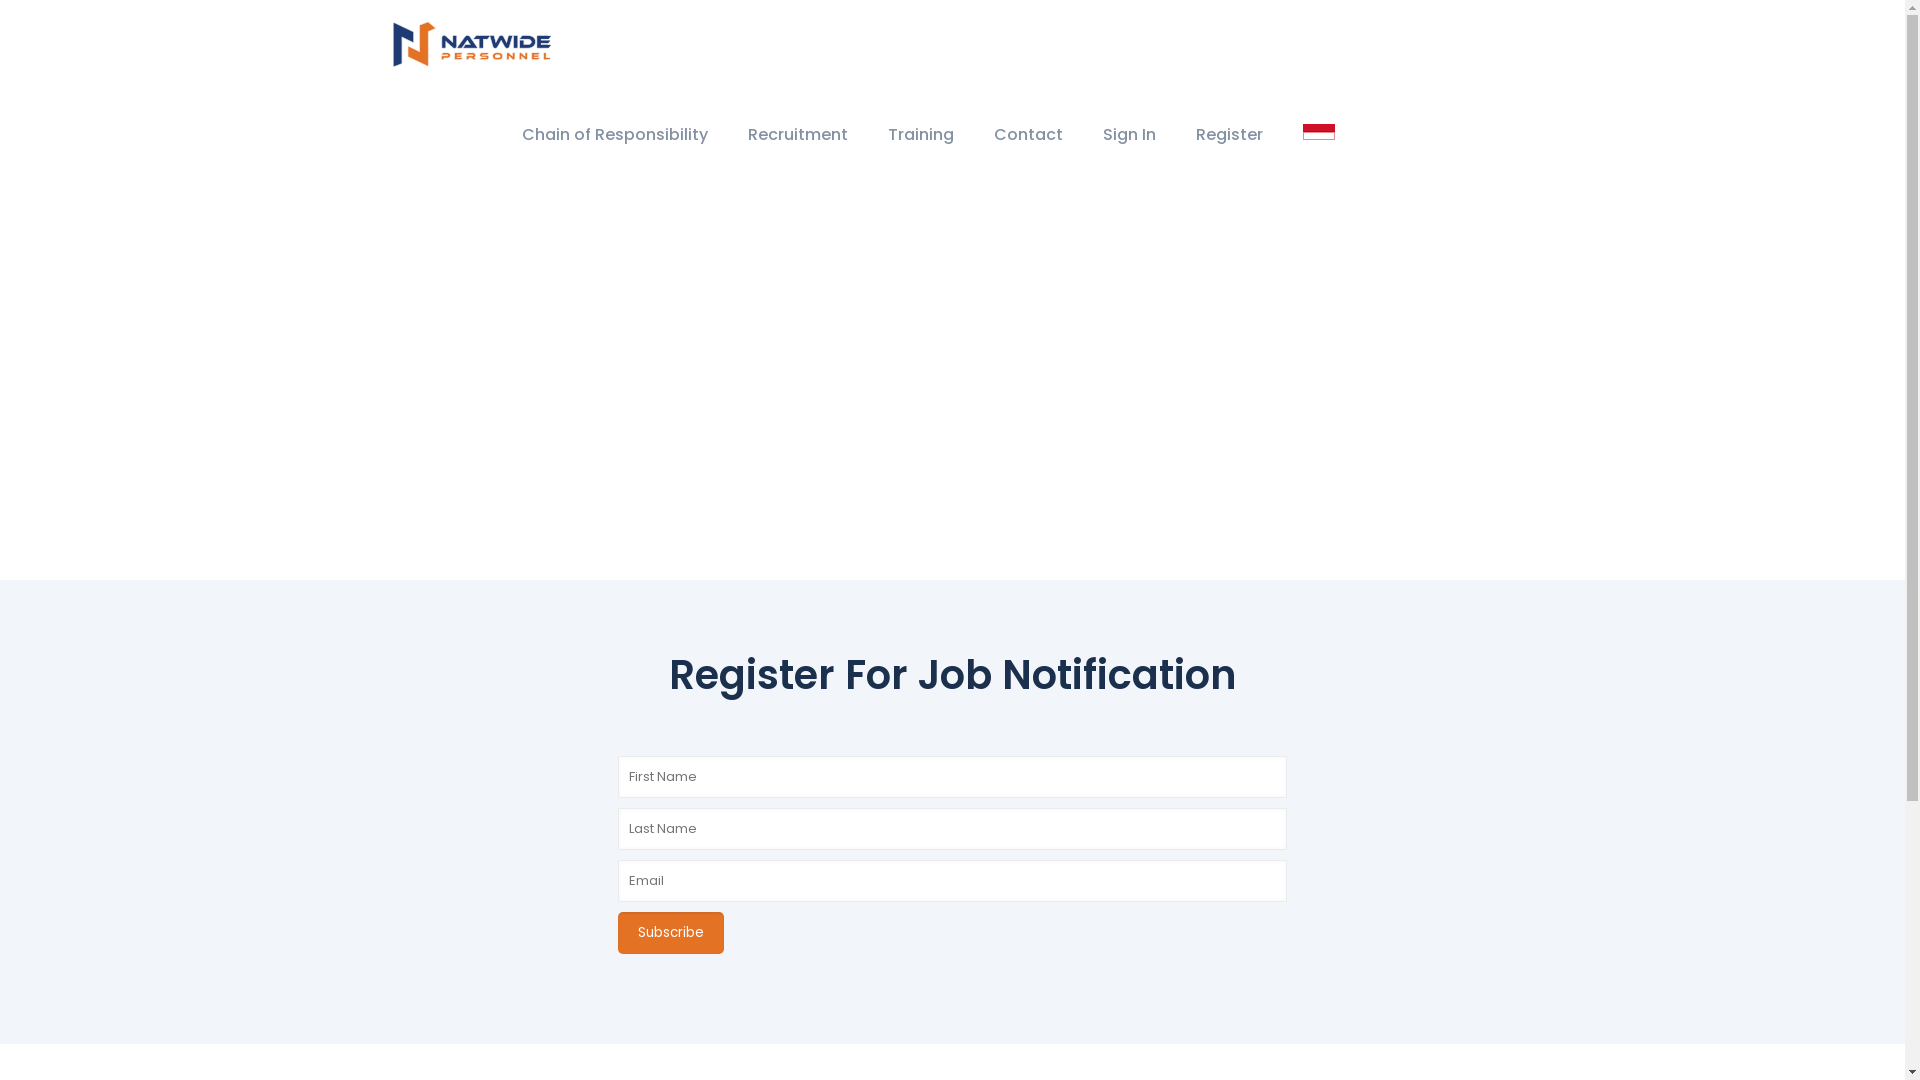 This screenshot has height=1080, width=1920. Describe the element at coordinates (671, 933) in the screenshot. I see `Subscribe` at that location.